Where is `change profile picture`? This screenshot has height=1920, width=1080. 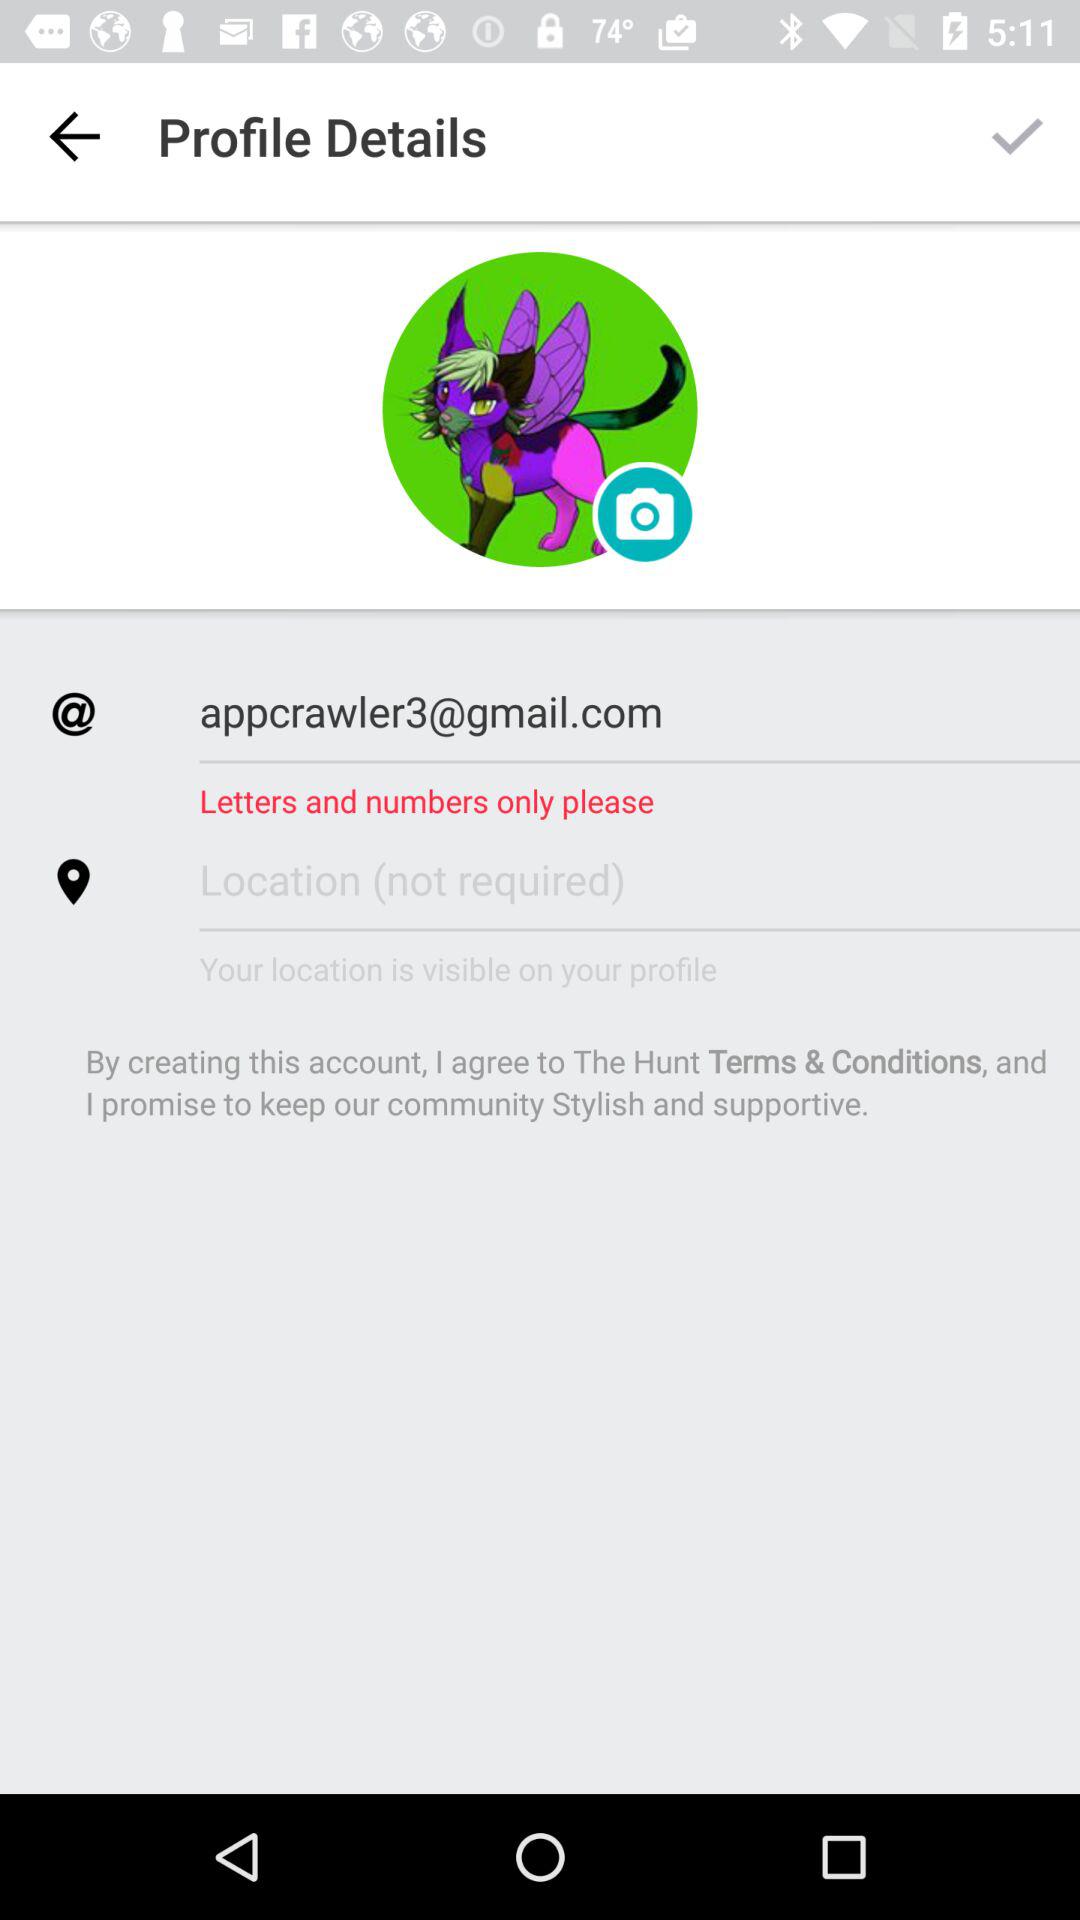
change profile picture is located at coordinates (644, 514).